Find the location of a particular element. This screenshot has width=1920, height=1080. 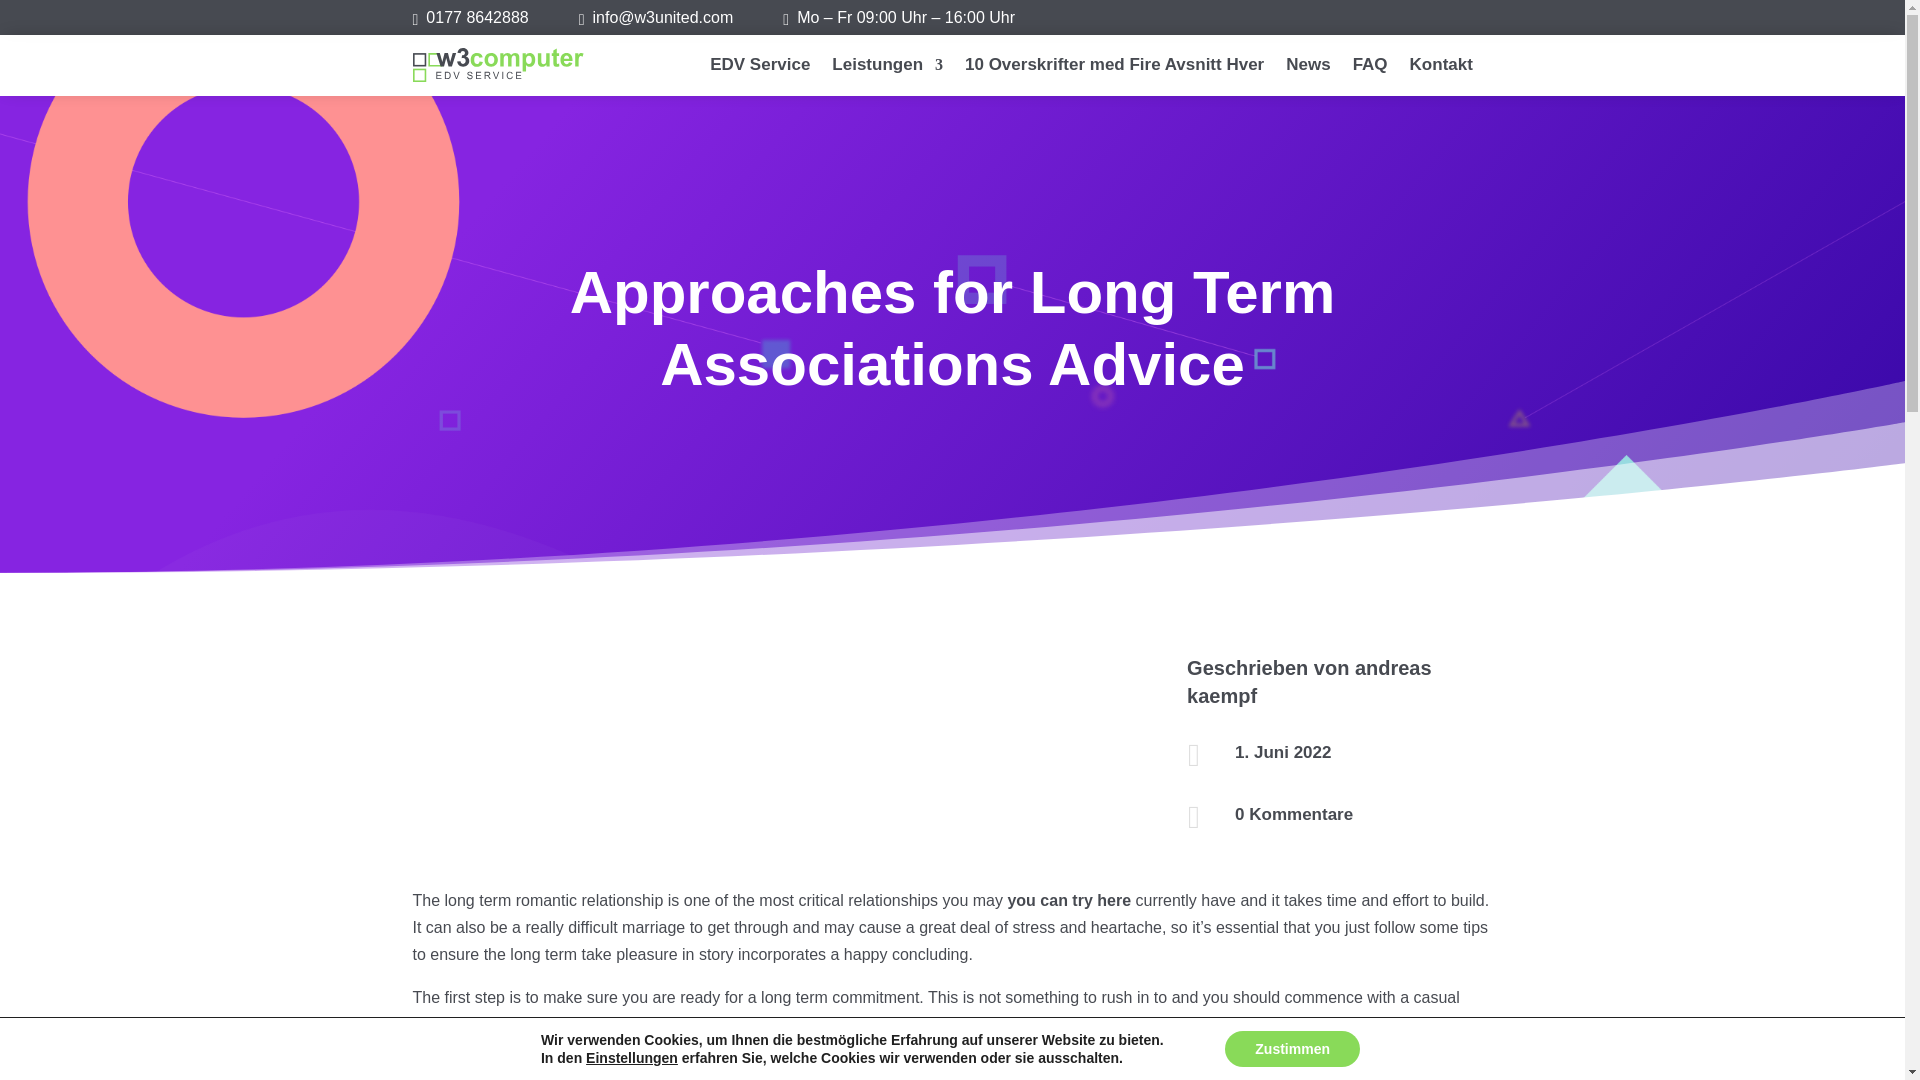

Leistungen is located at coordinates (886, 68).